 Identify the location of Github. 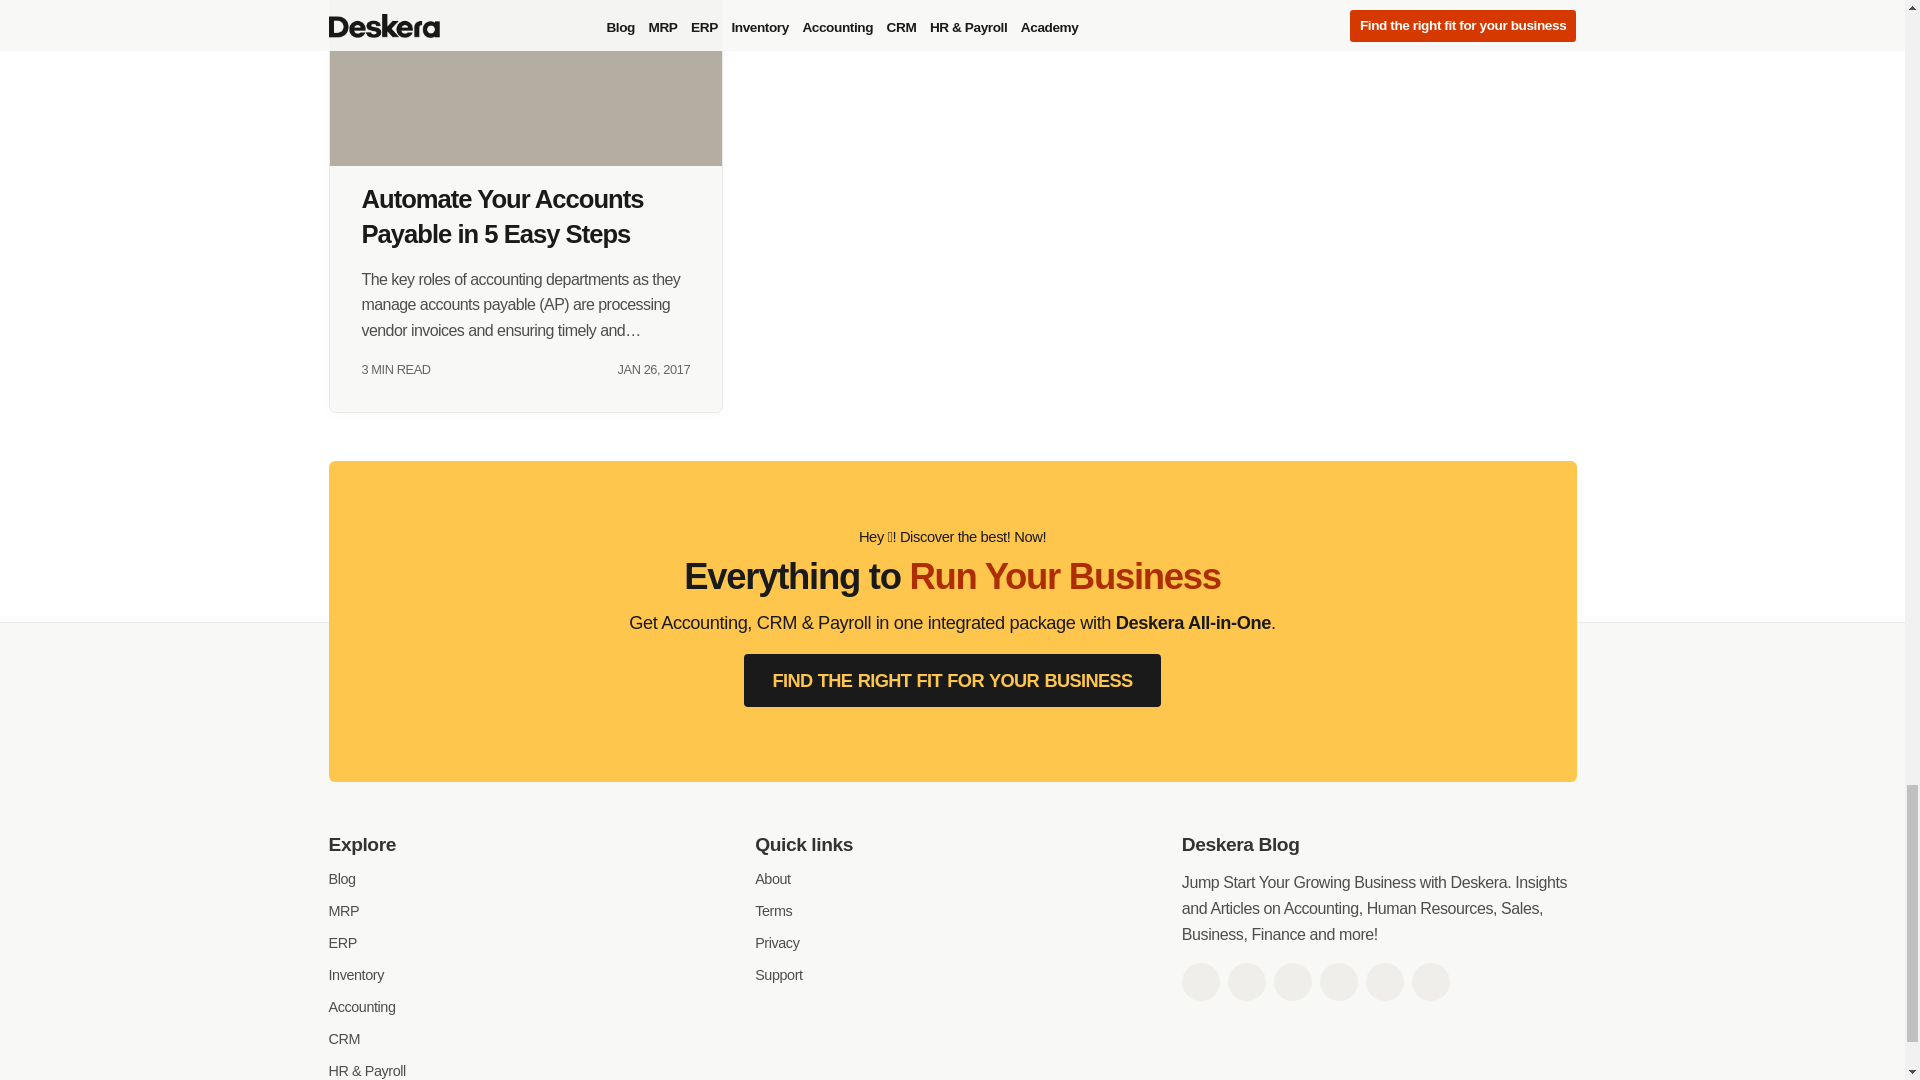
(1384, 982).